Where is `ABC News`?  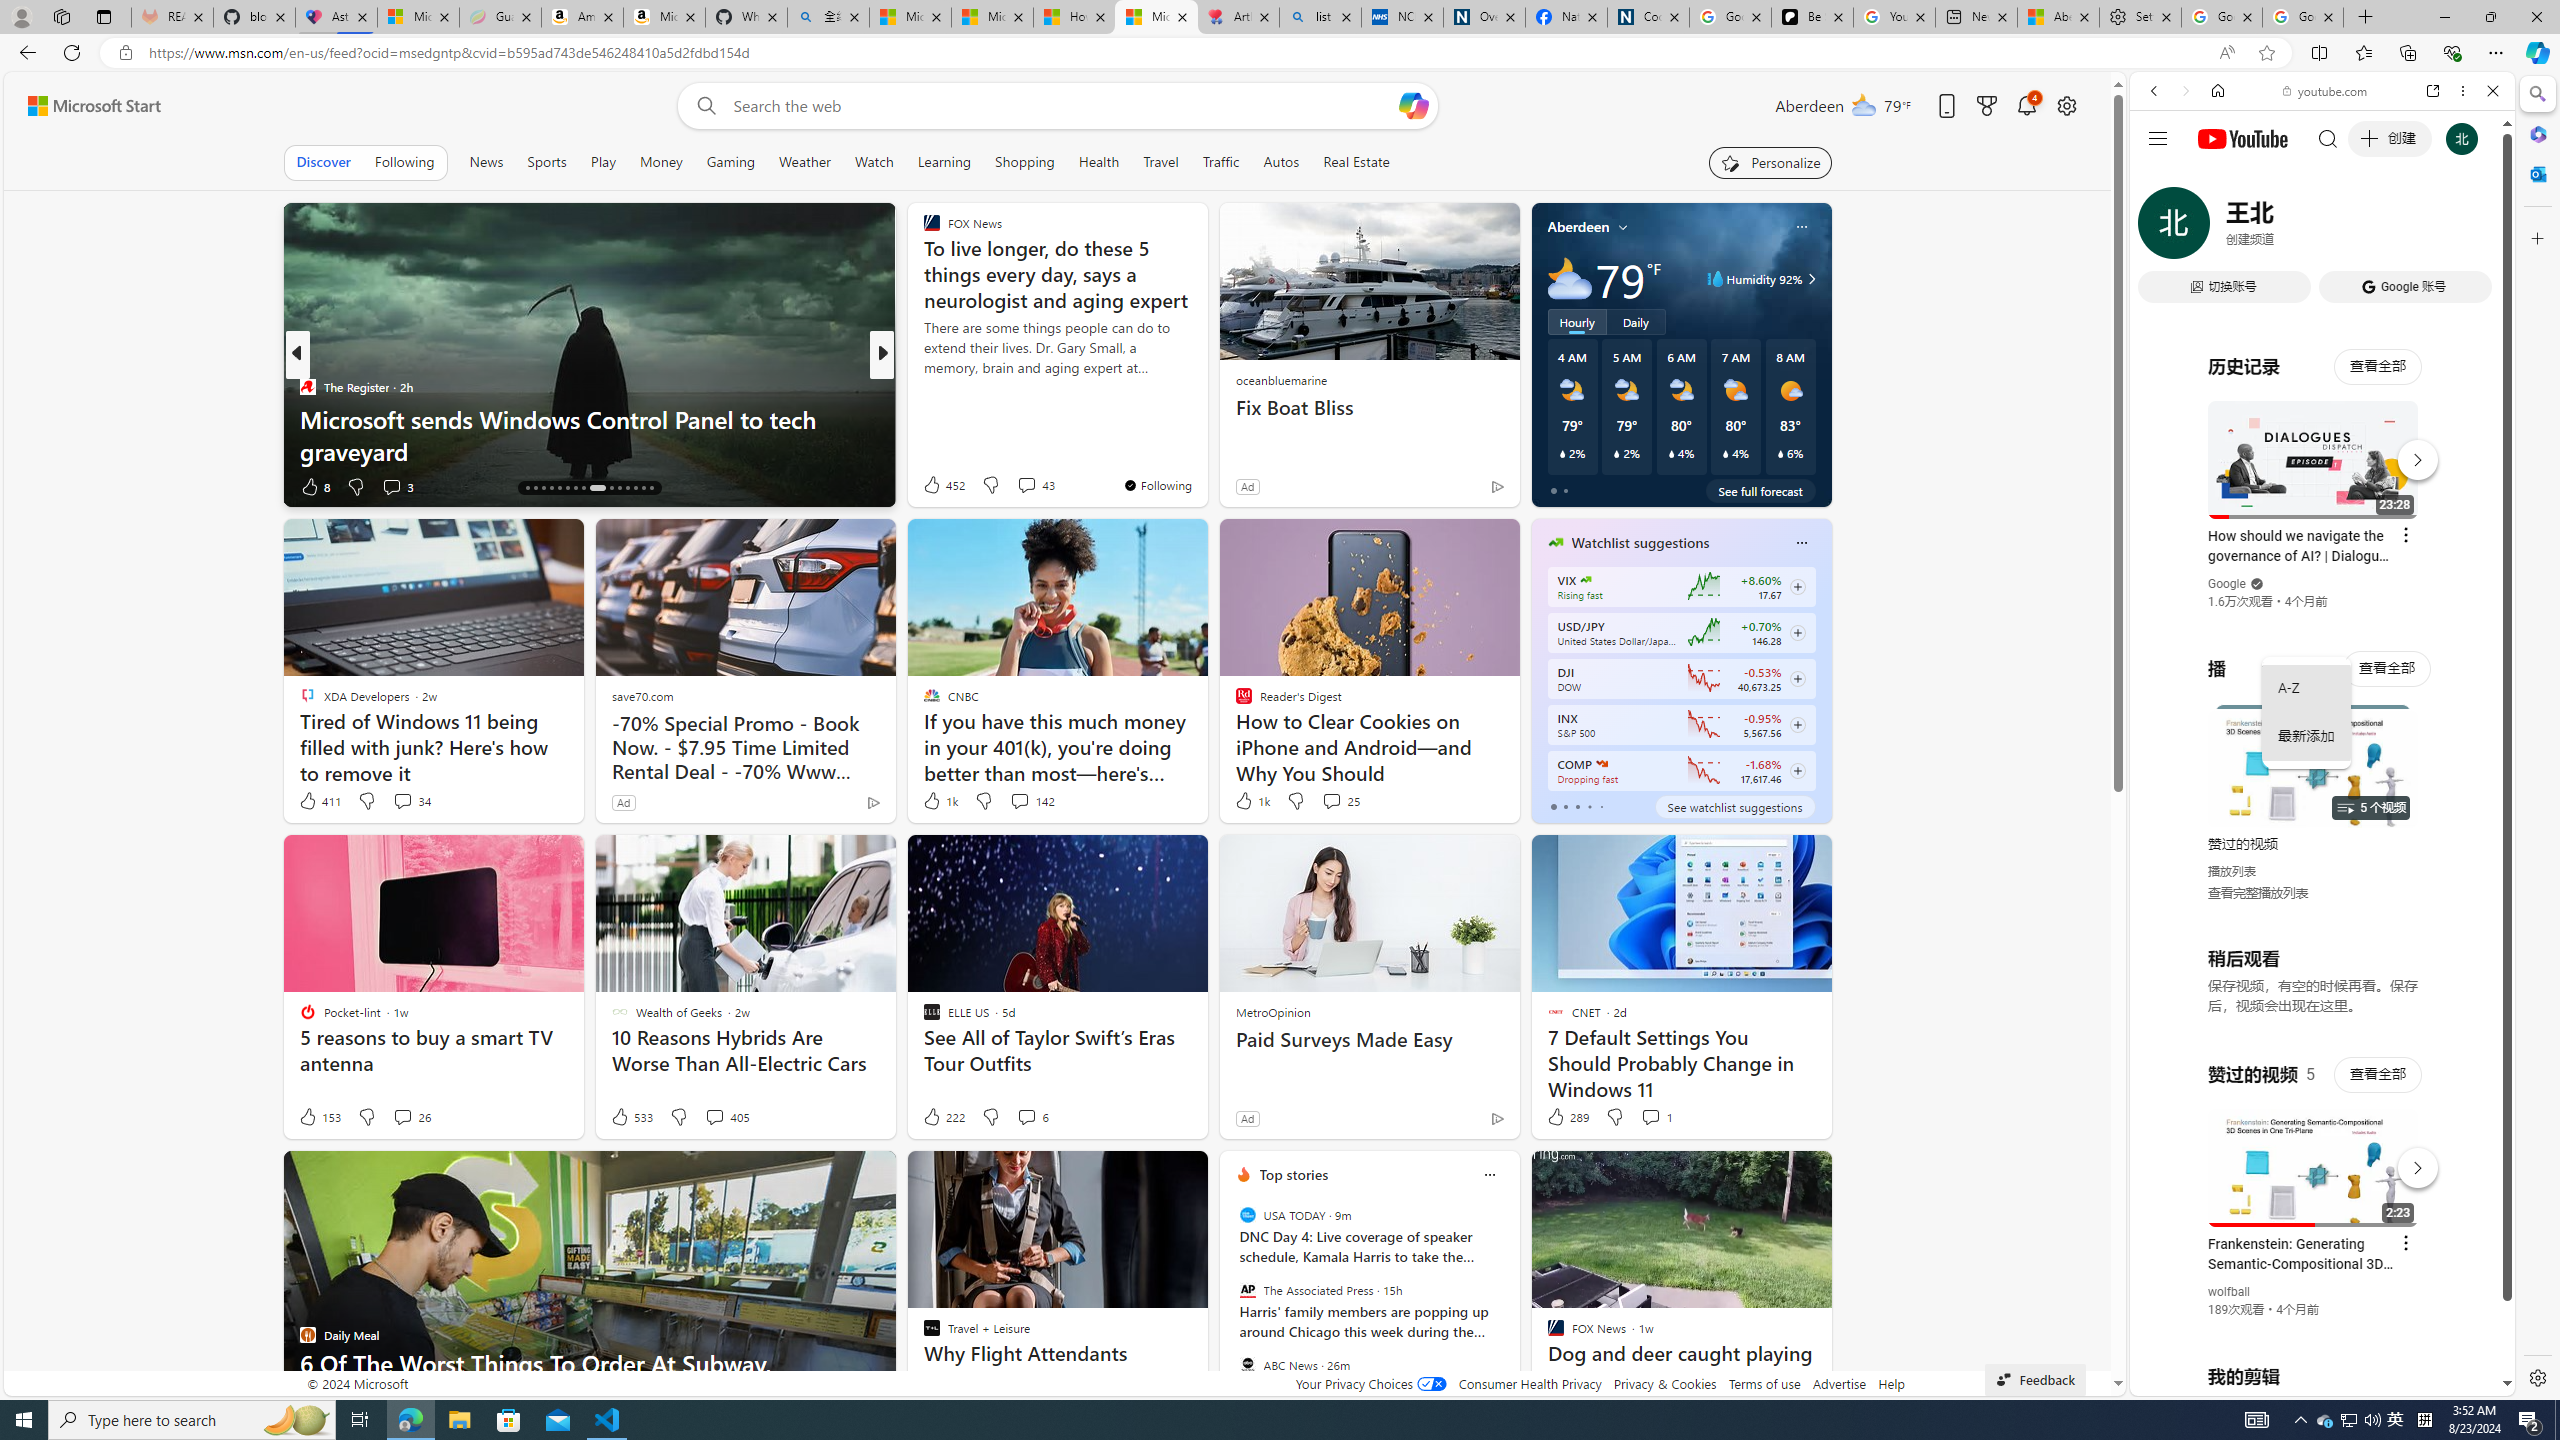 ABC News is located at coordinates (1248, 1364).